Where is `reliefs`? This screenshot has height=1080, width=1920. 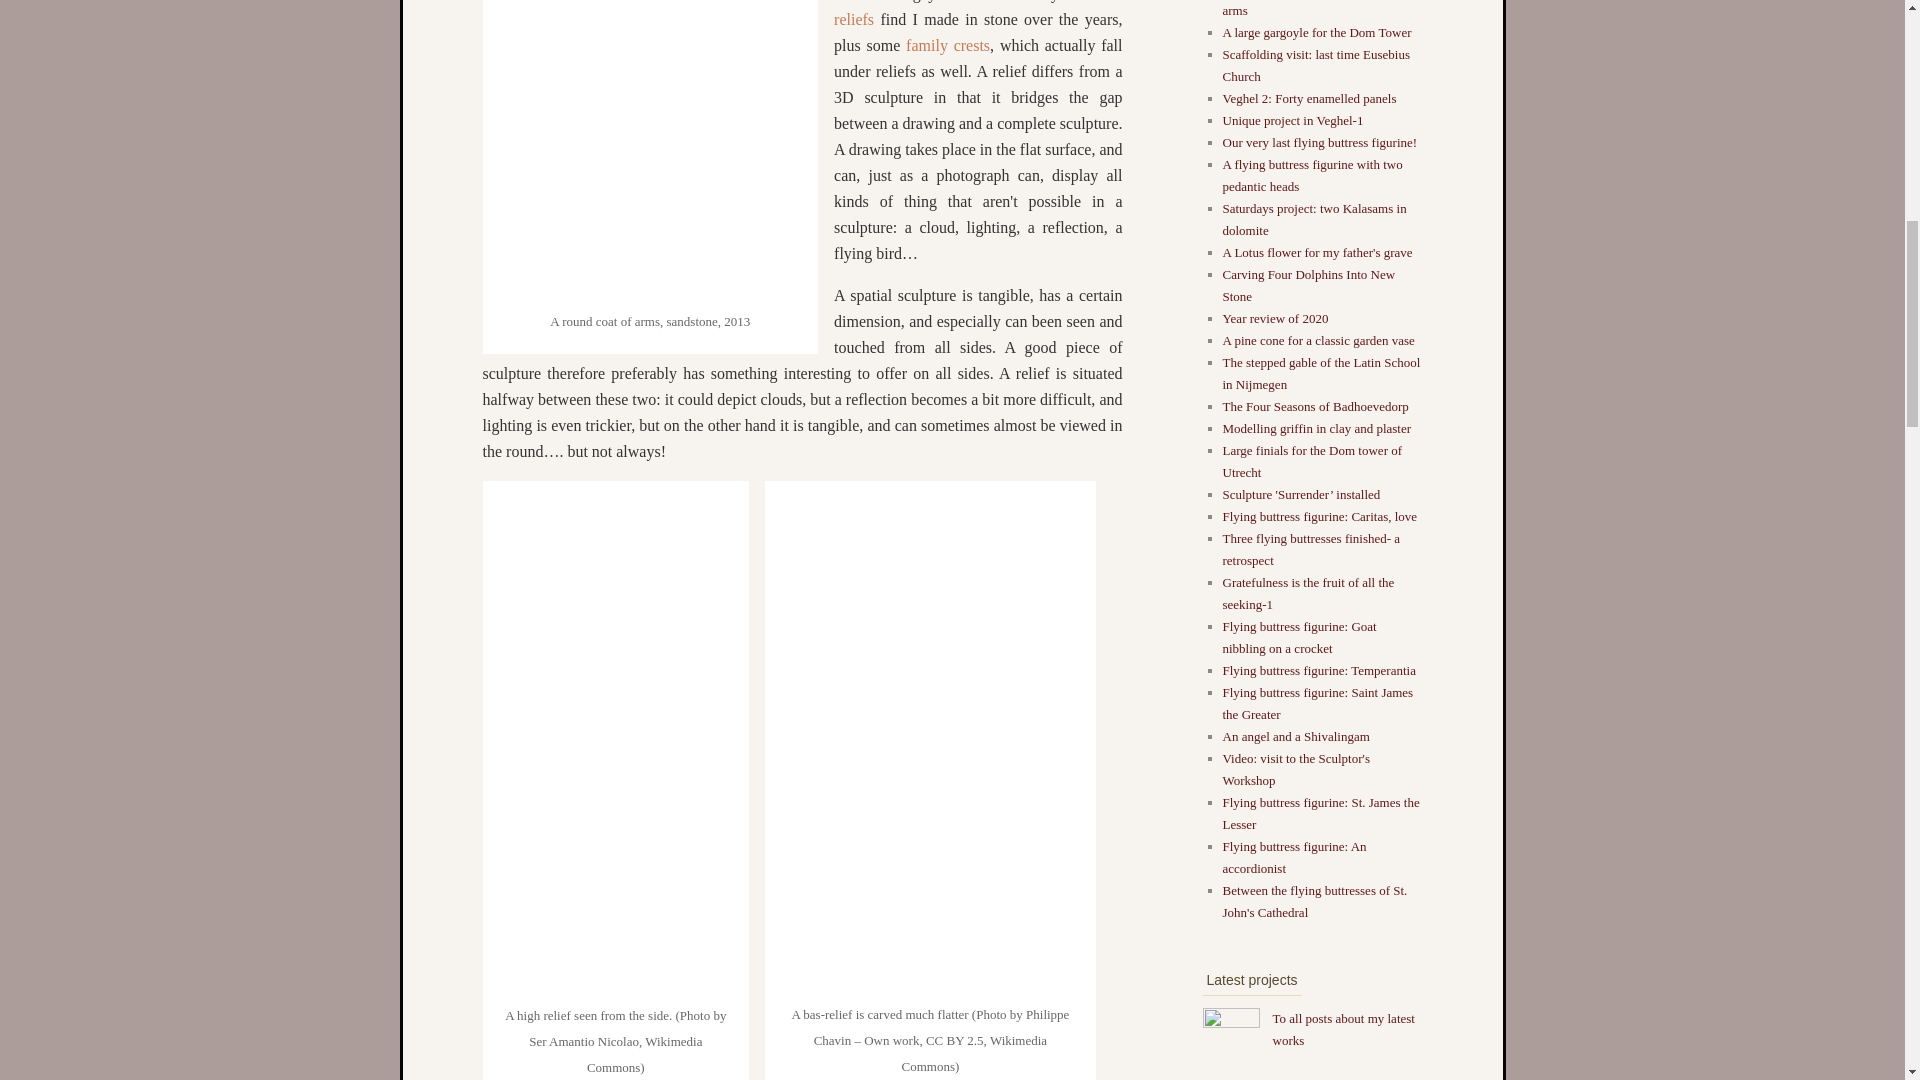
reliefs is located at coordinates (853, 19).